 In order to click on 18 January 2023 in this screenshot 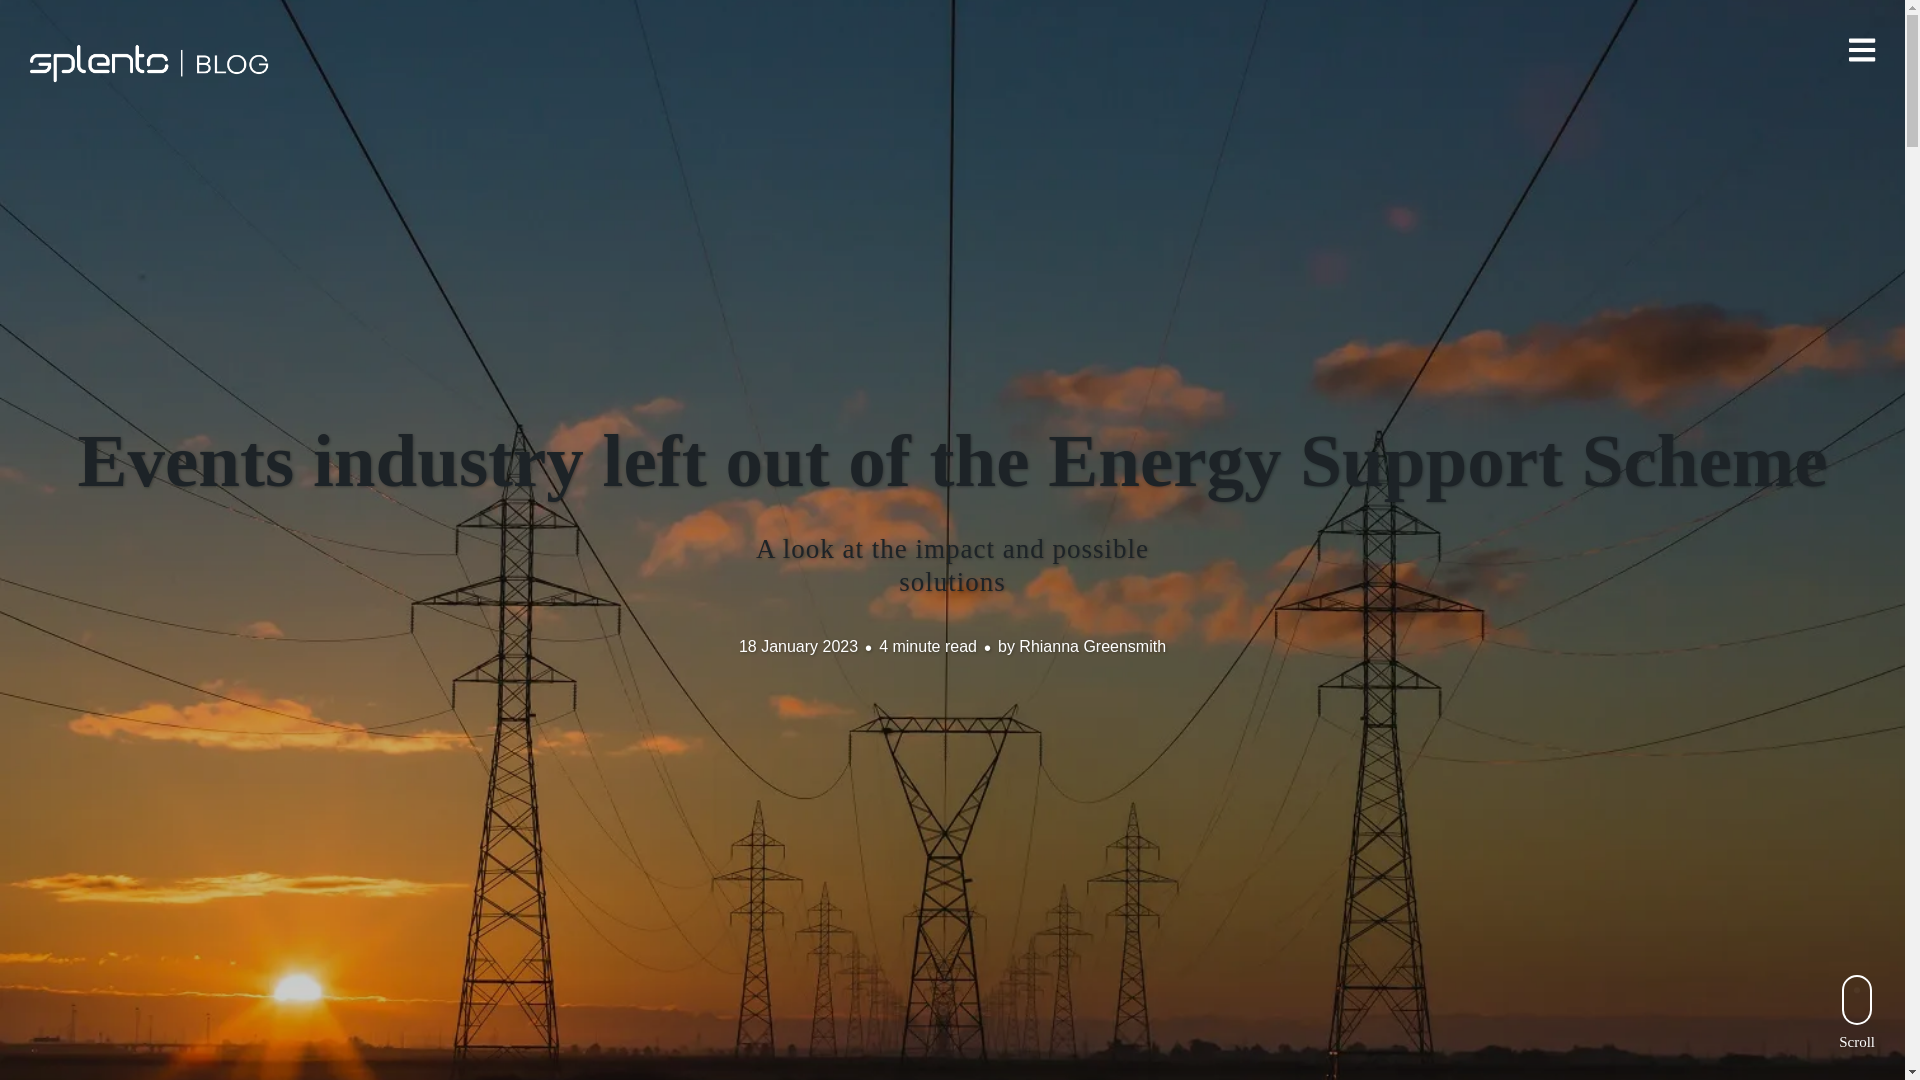, I will do `click(798, 646)`.